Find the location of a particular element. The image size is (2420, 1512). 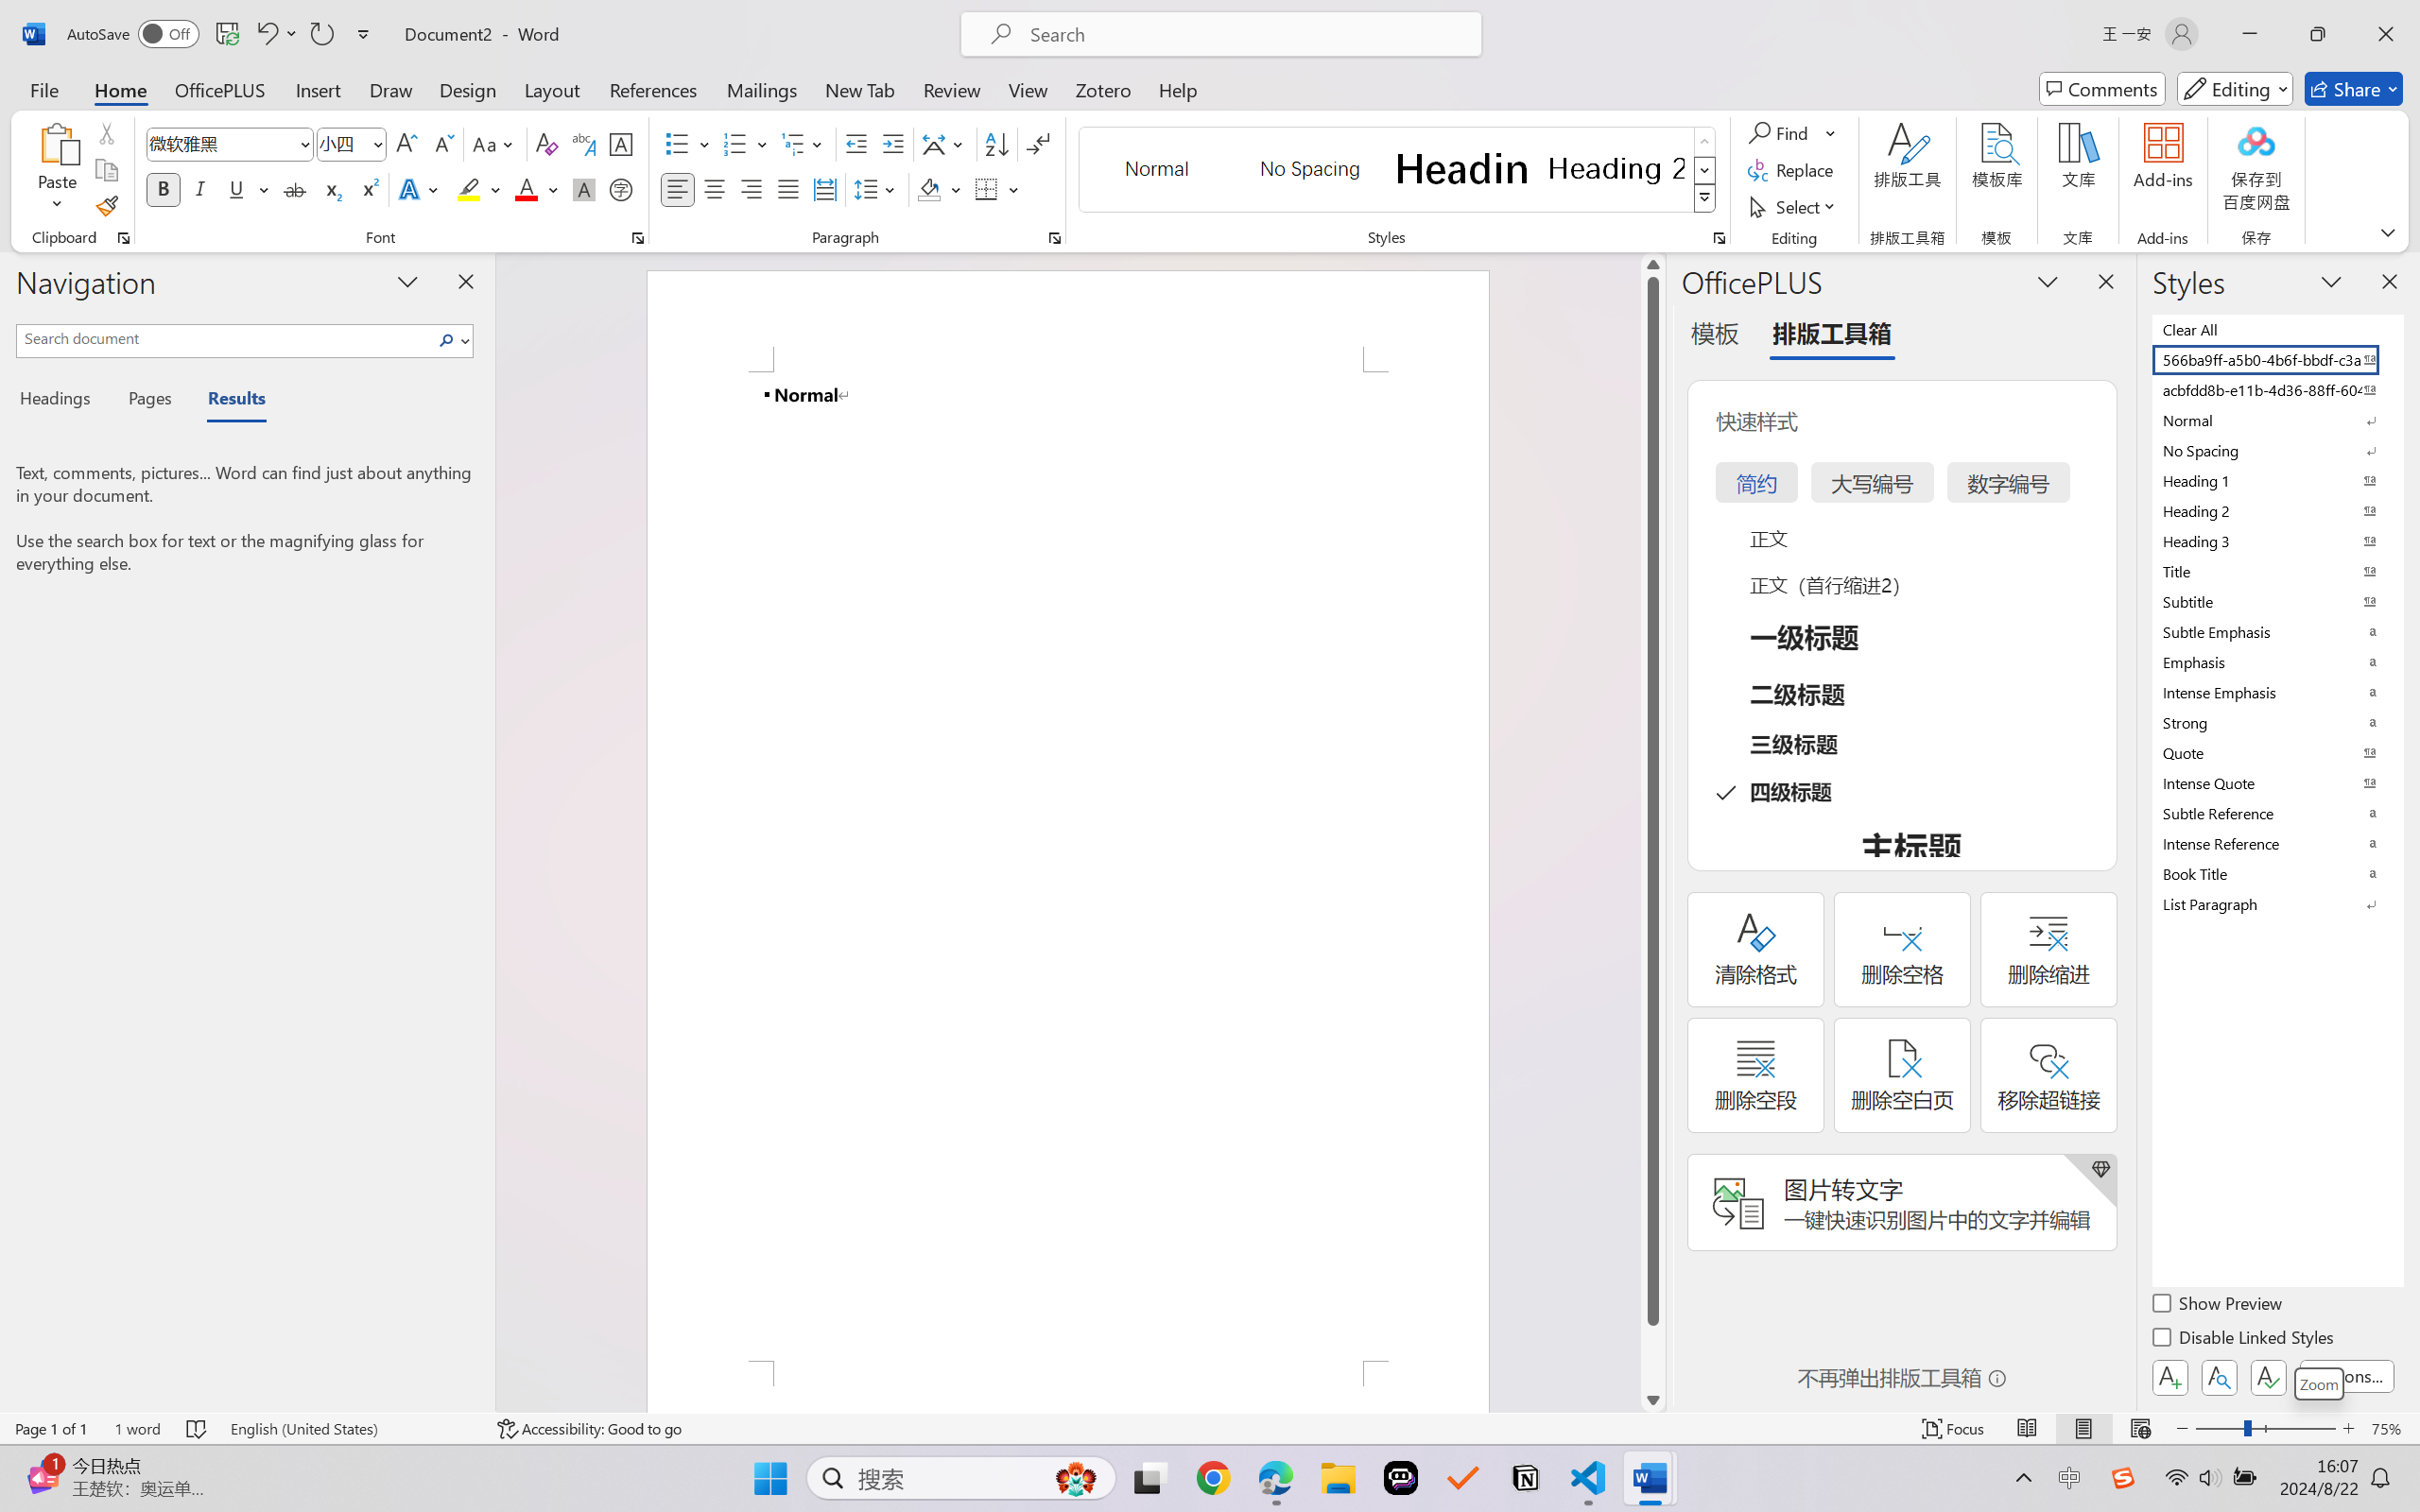

Intense Emphasis is located at coordinates (2276, 692).